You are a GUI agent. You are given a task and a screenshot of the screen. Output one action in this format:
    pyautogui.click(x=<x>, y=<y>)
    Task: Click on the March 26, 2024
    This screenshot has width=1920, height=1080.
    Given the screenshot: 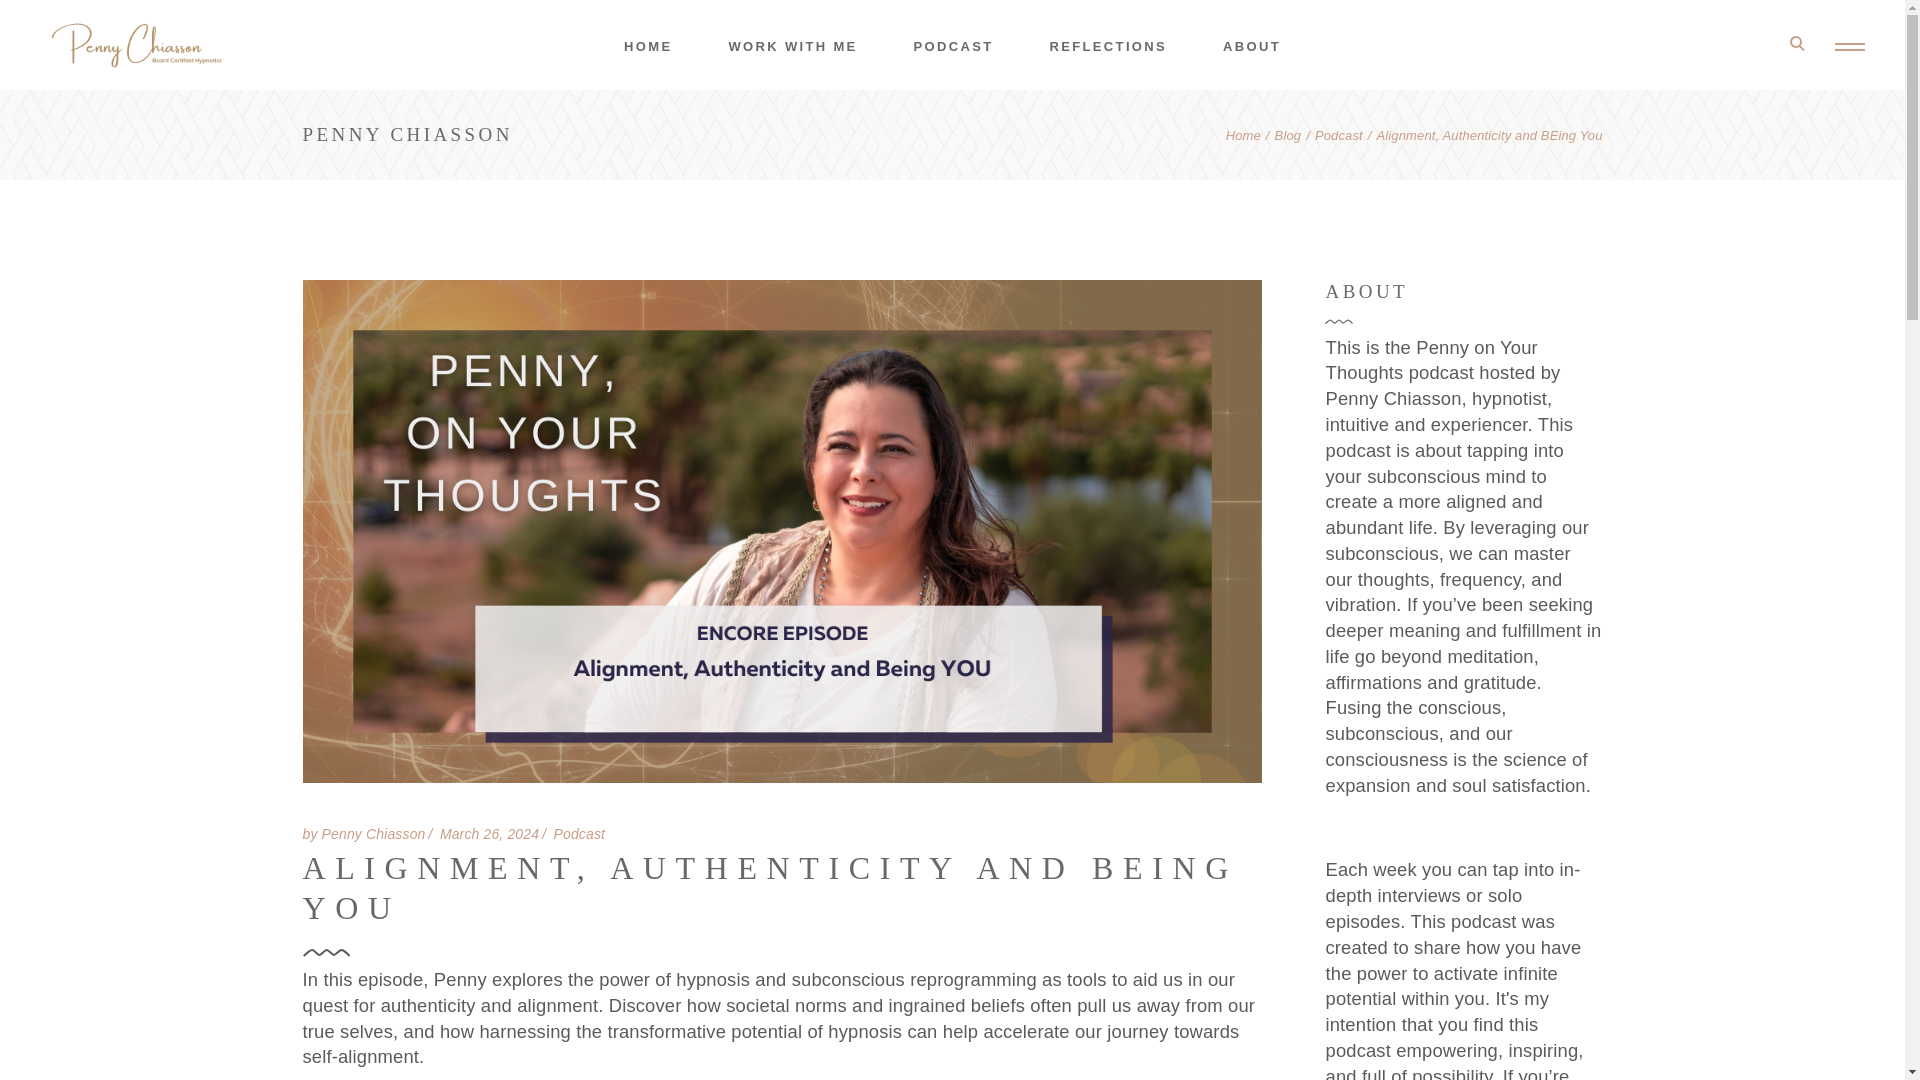 What is the action you would take?
    pyautogui.click(x=489, y=833)
    